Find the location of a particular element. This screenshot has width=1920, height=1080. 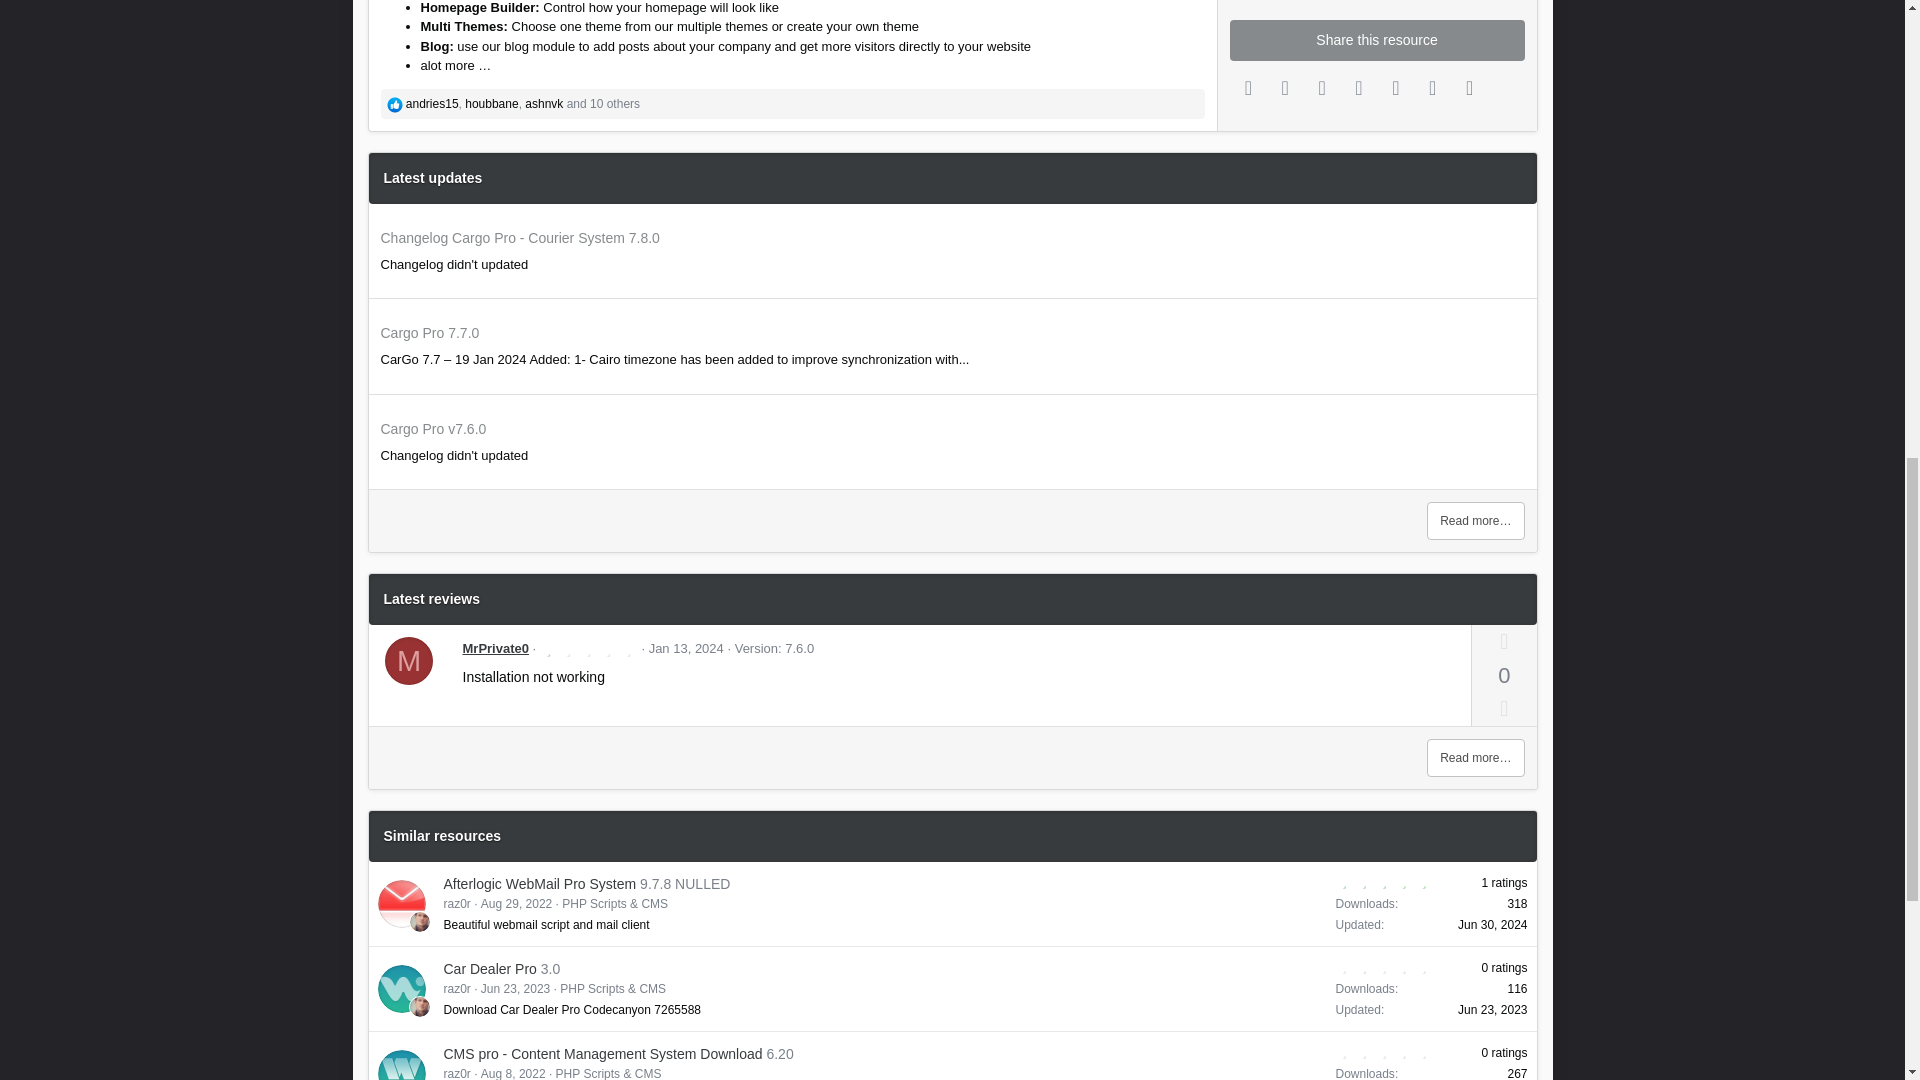

raz0r is located at coordinates (418, 1006).